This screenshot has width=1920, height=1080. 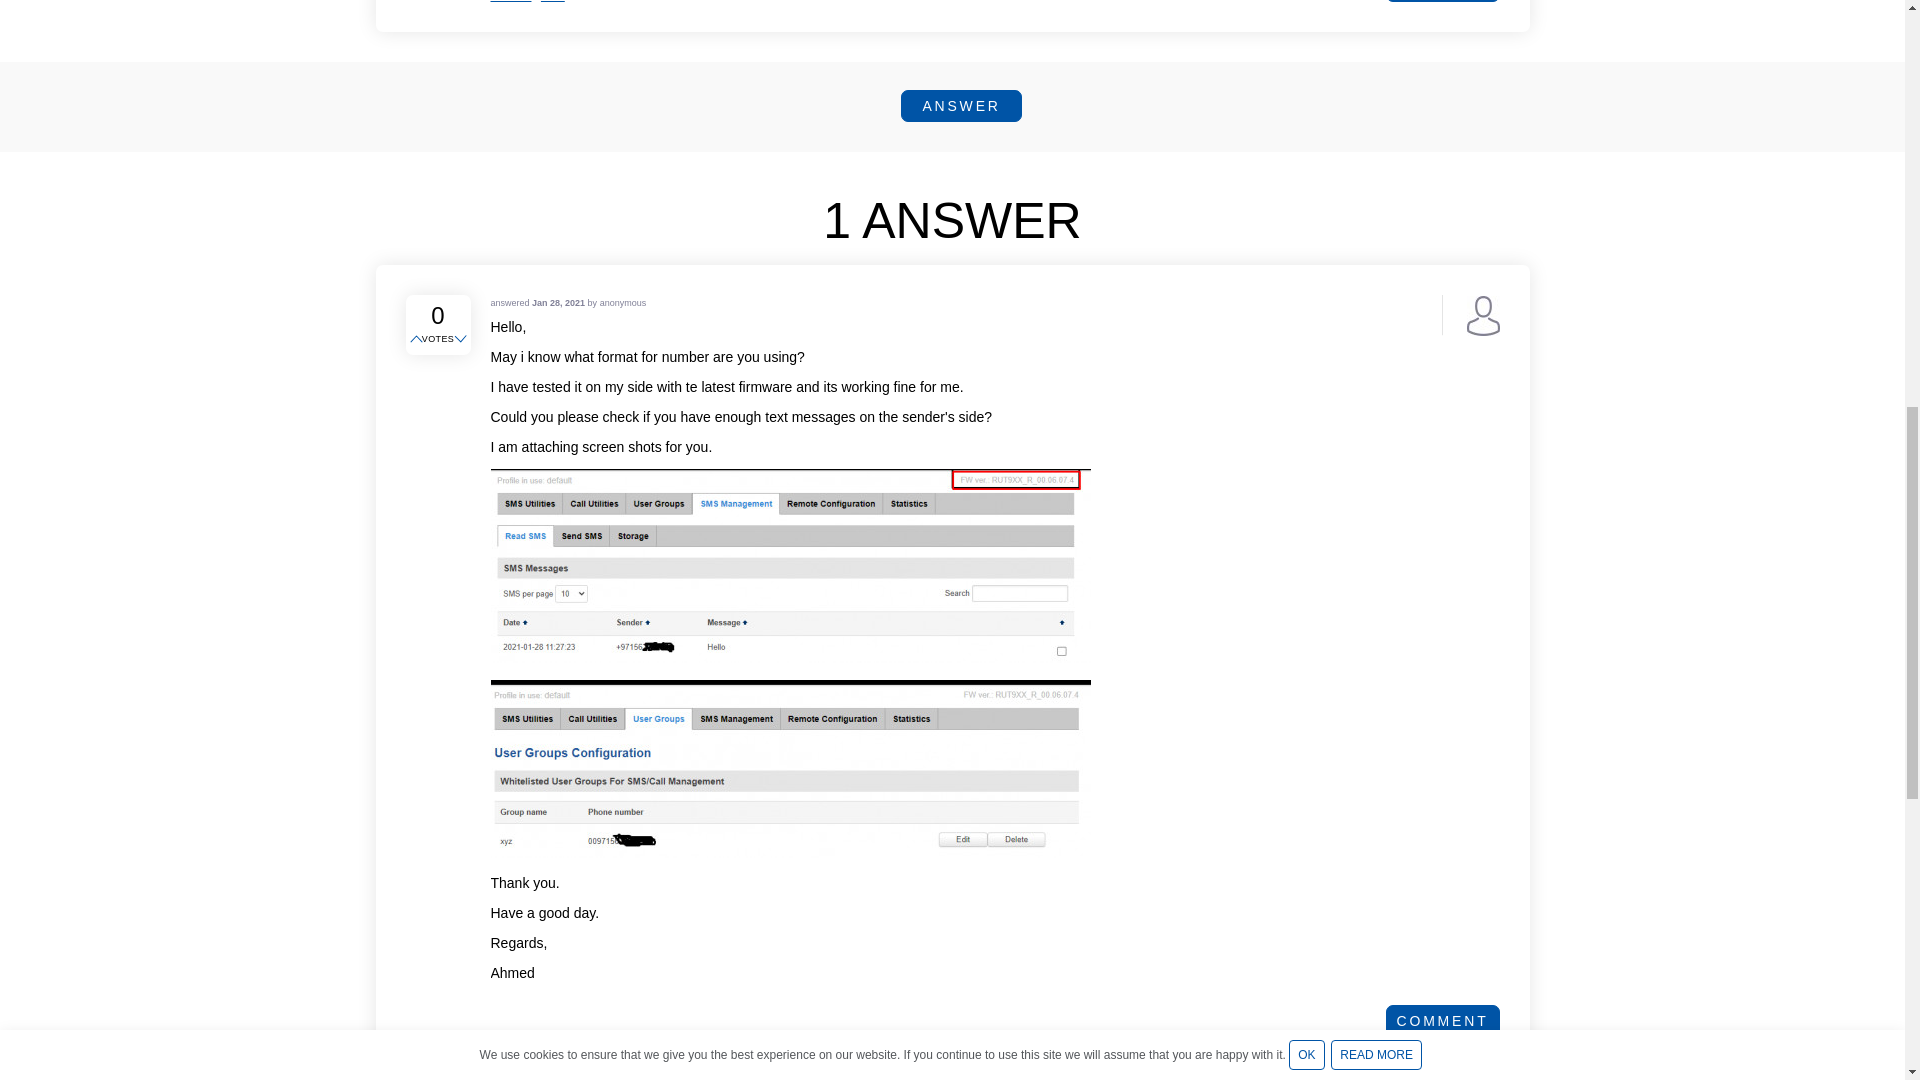 I want to click on comment, so click(x=1442, y=1020).